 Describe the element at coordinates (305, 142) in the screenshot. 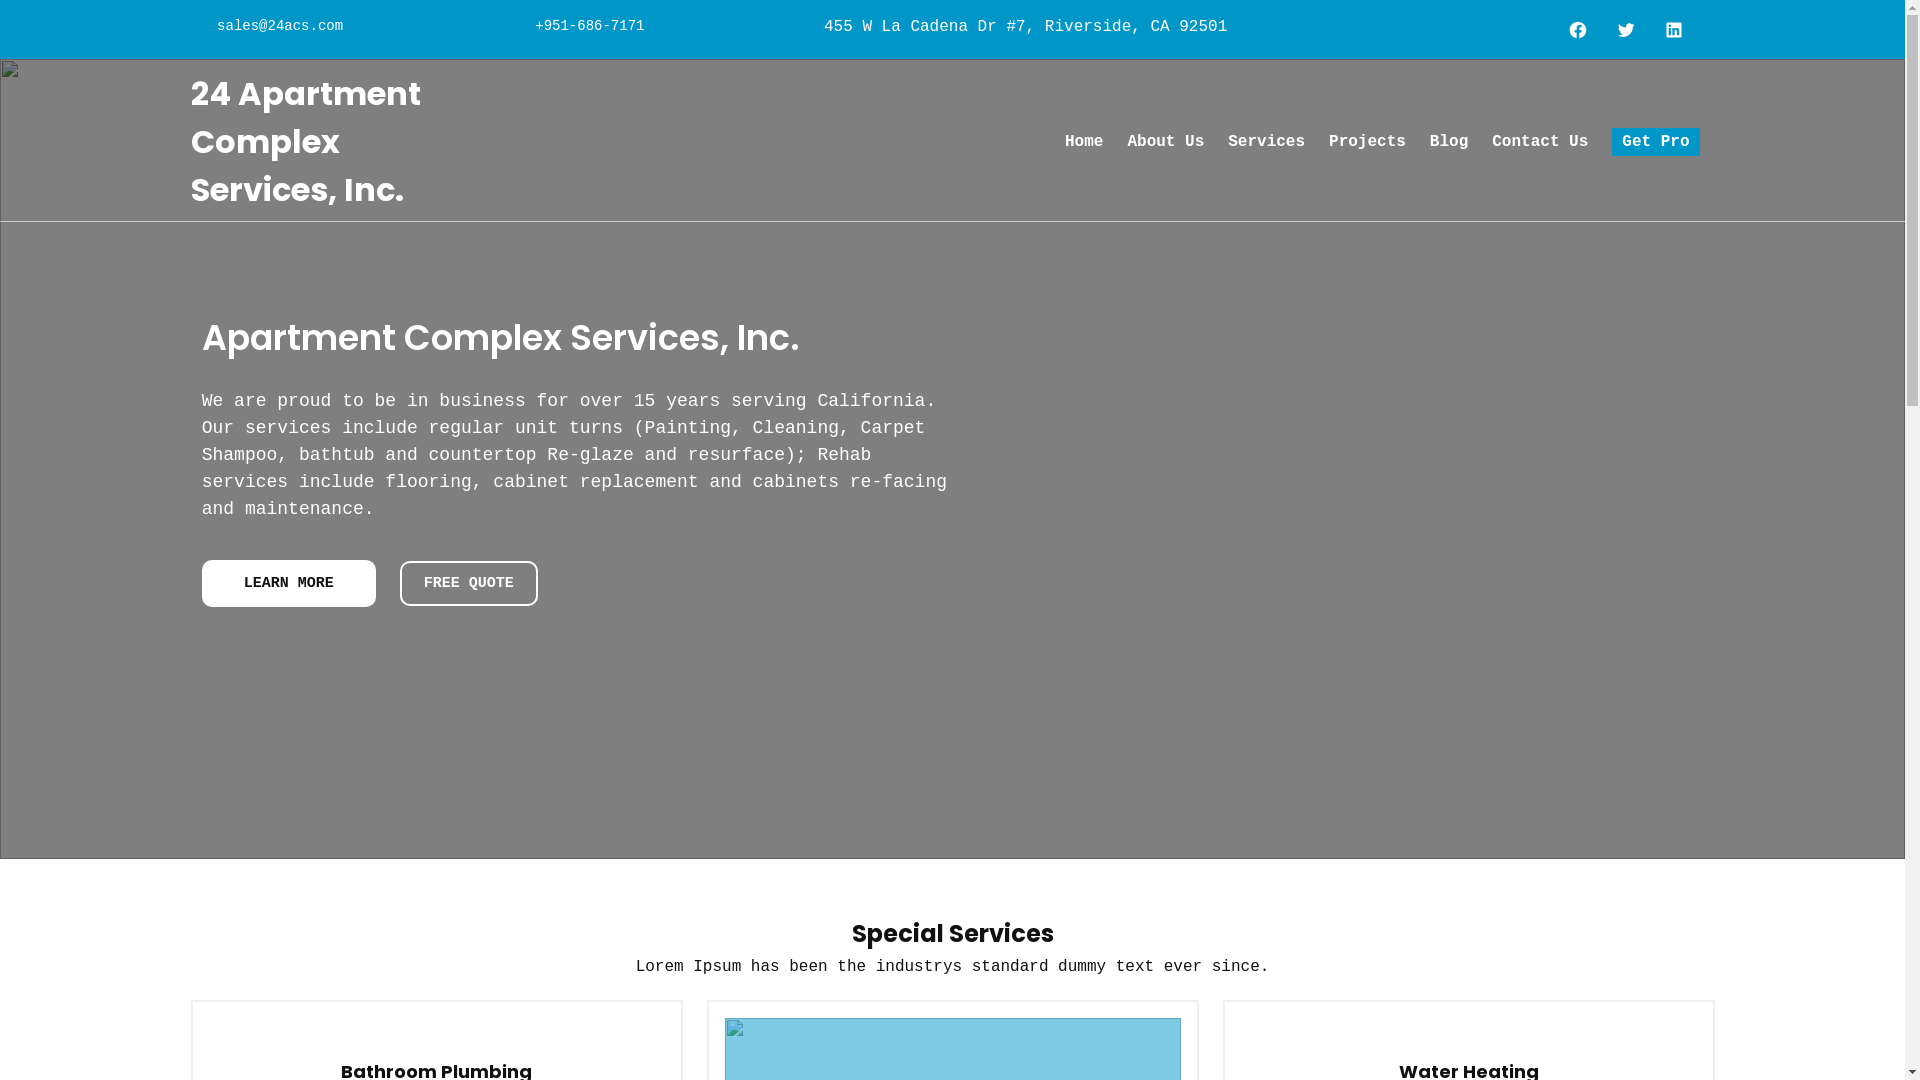

I see `24 Apartment Complex Services, Inc.` at that location.